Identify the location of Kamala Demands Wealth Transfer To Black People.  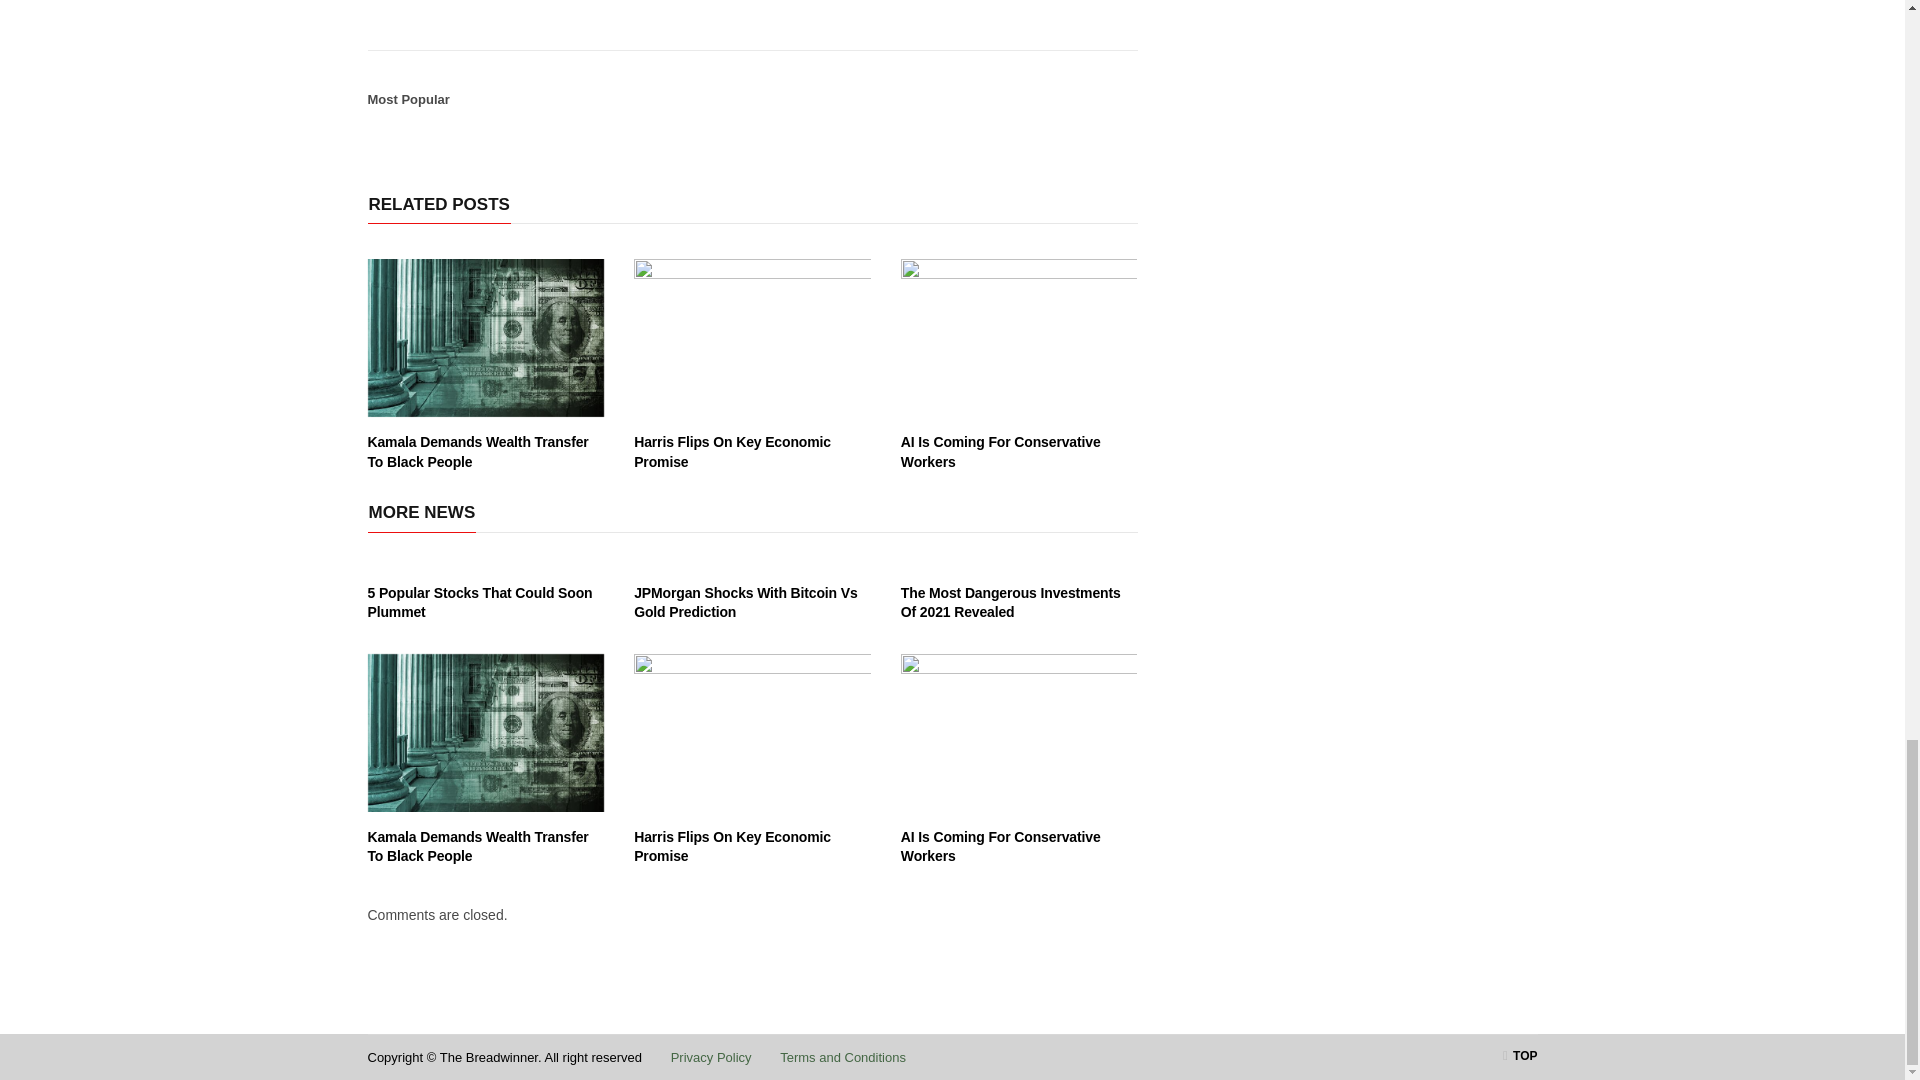
(486, 338).